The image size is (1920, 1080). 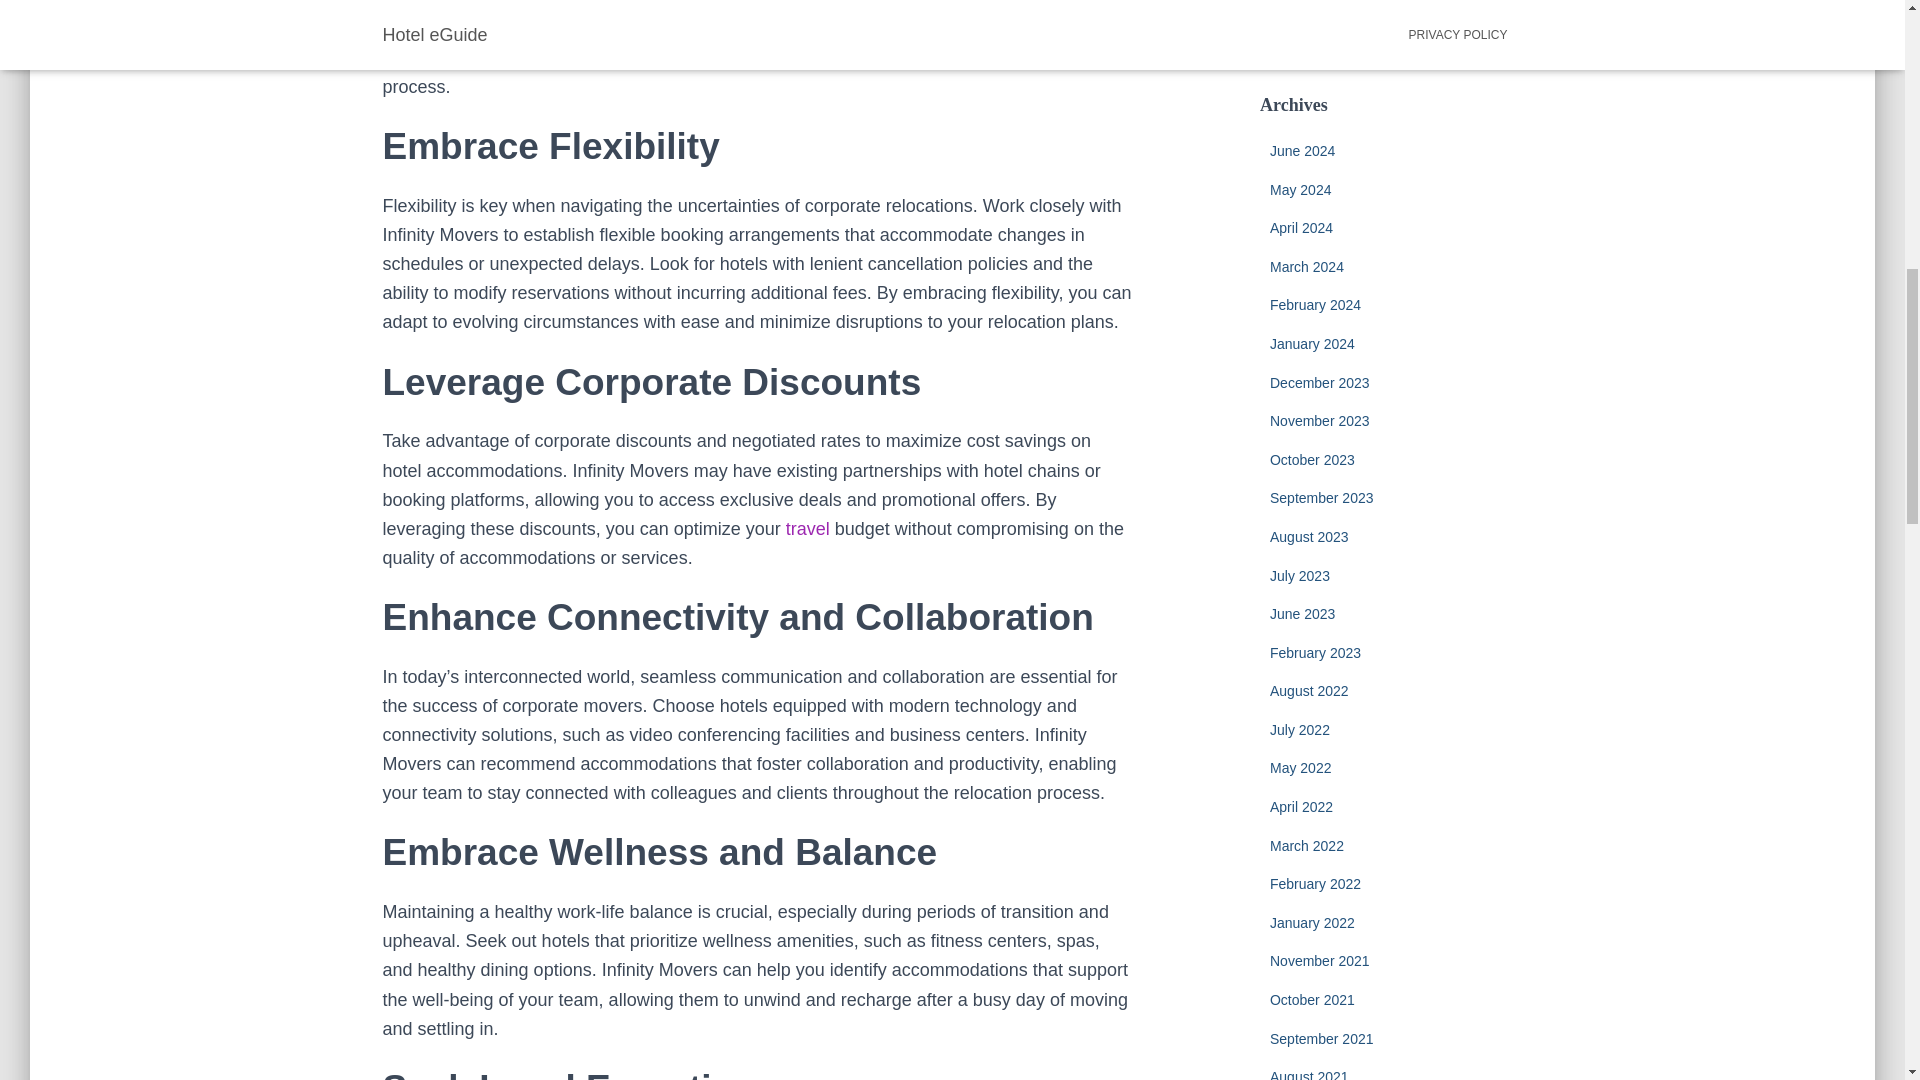 I want to click on March 2024, so click(x=1306, y=267).